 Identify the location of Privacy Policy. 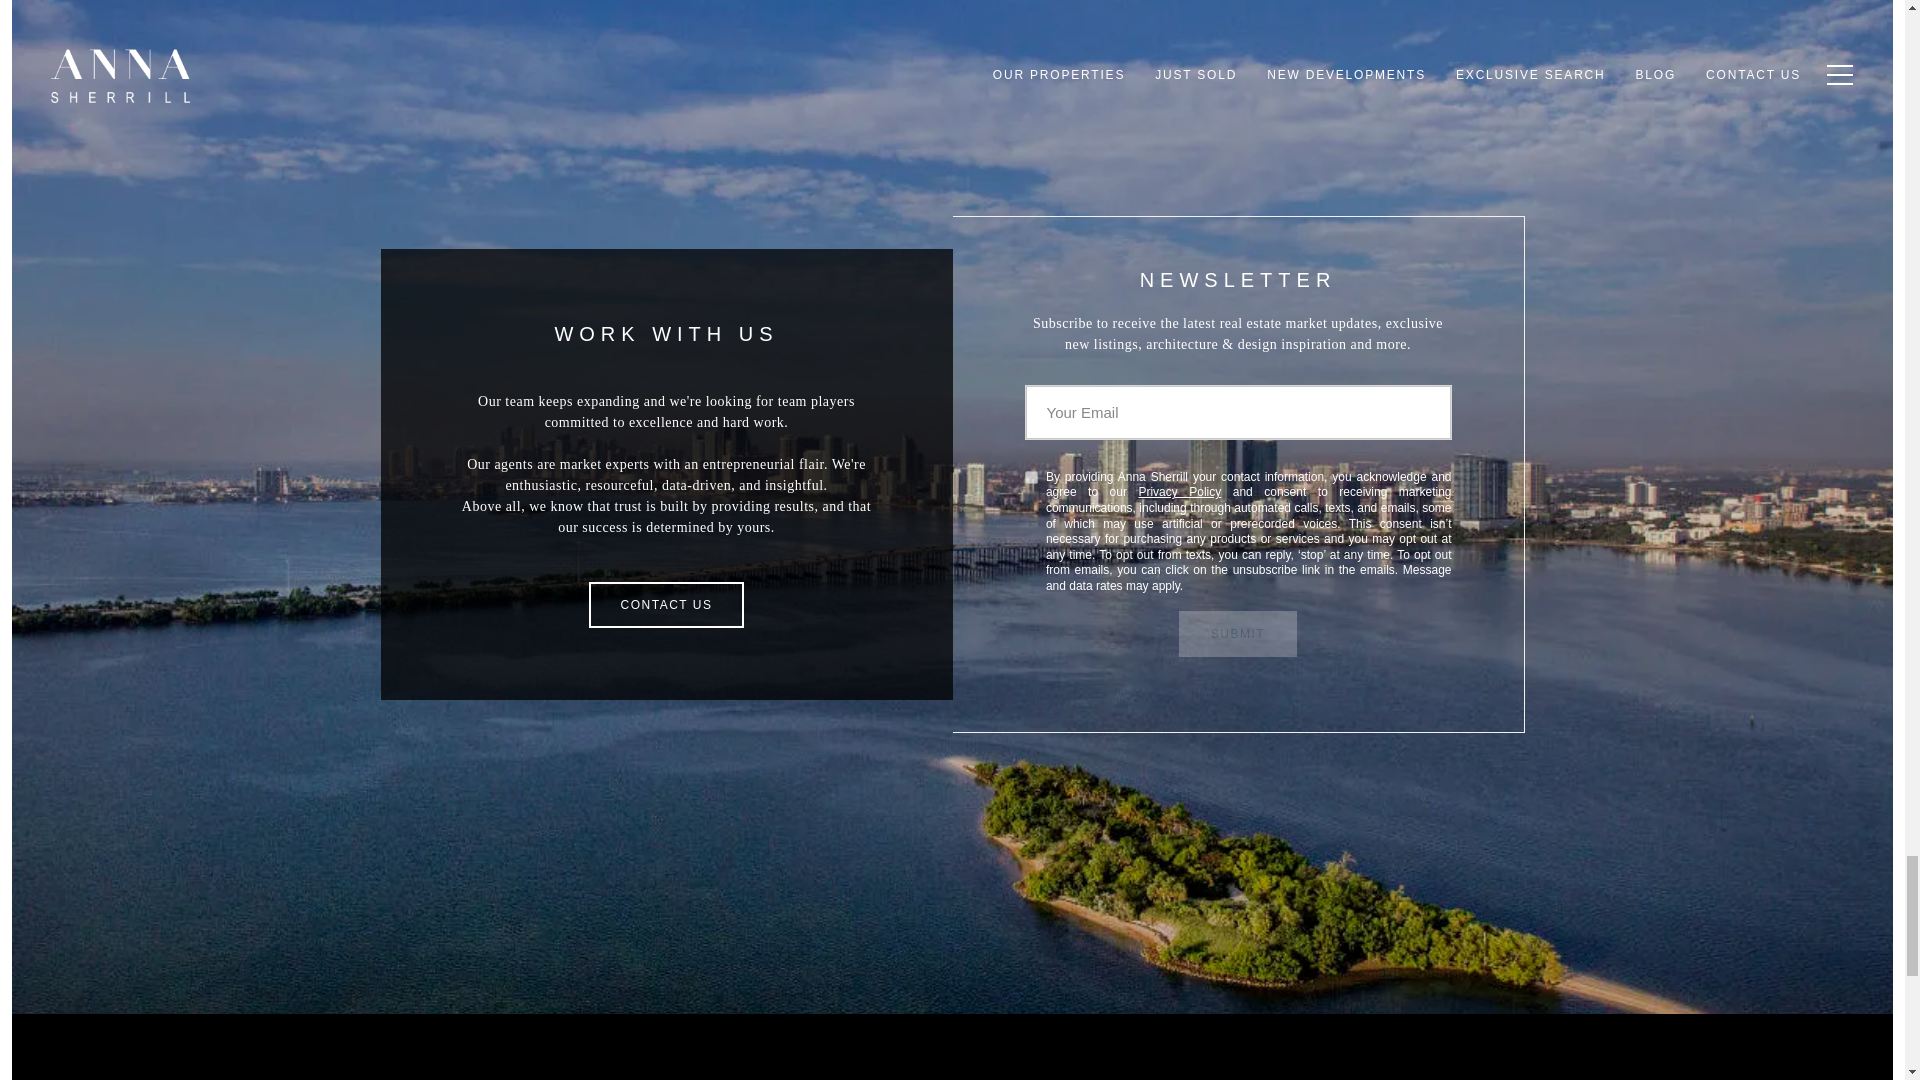
(1180, 491).